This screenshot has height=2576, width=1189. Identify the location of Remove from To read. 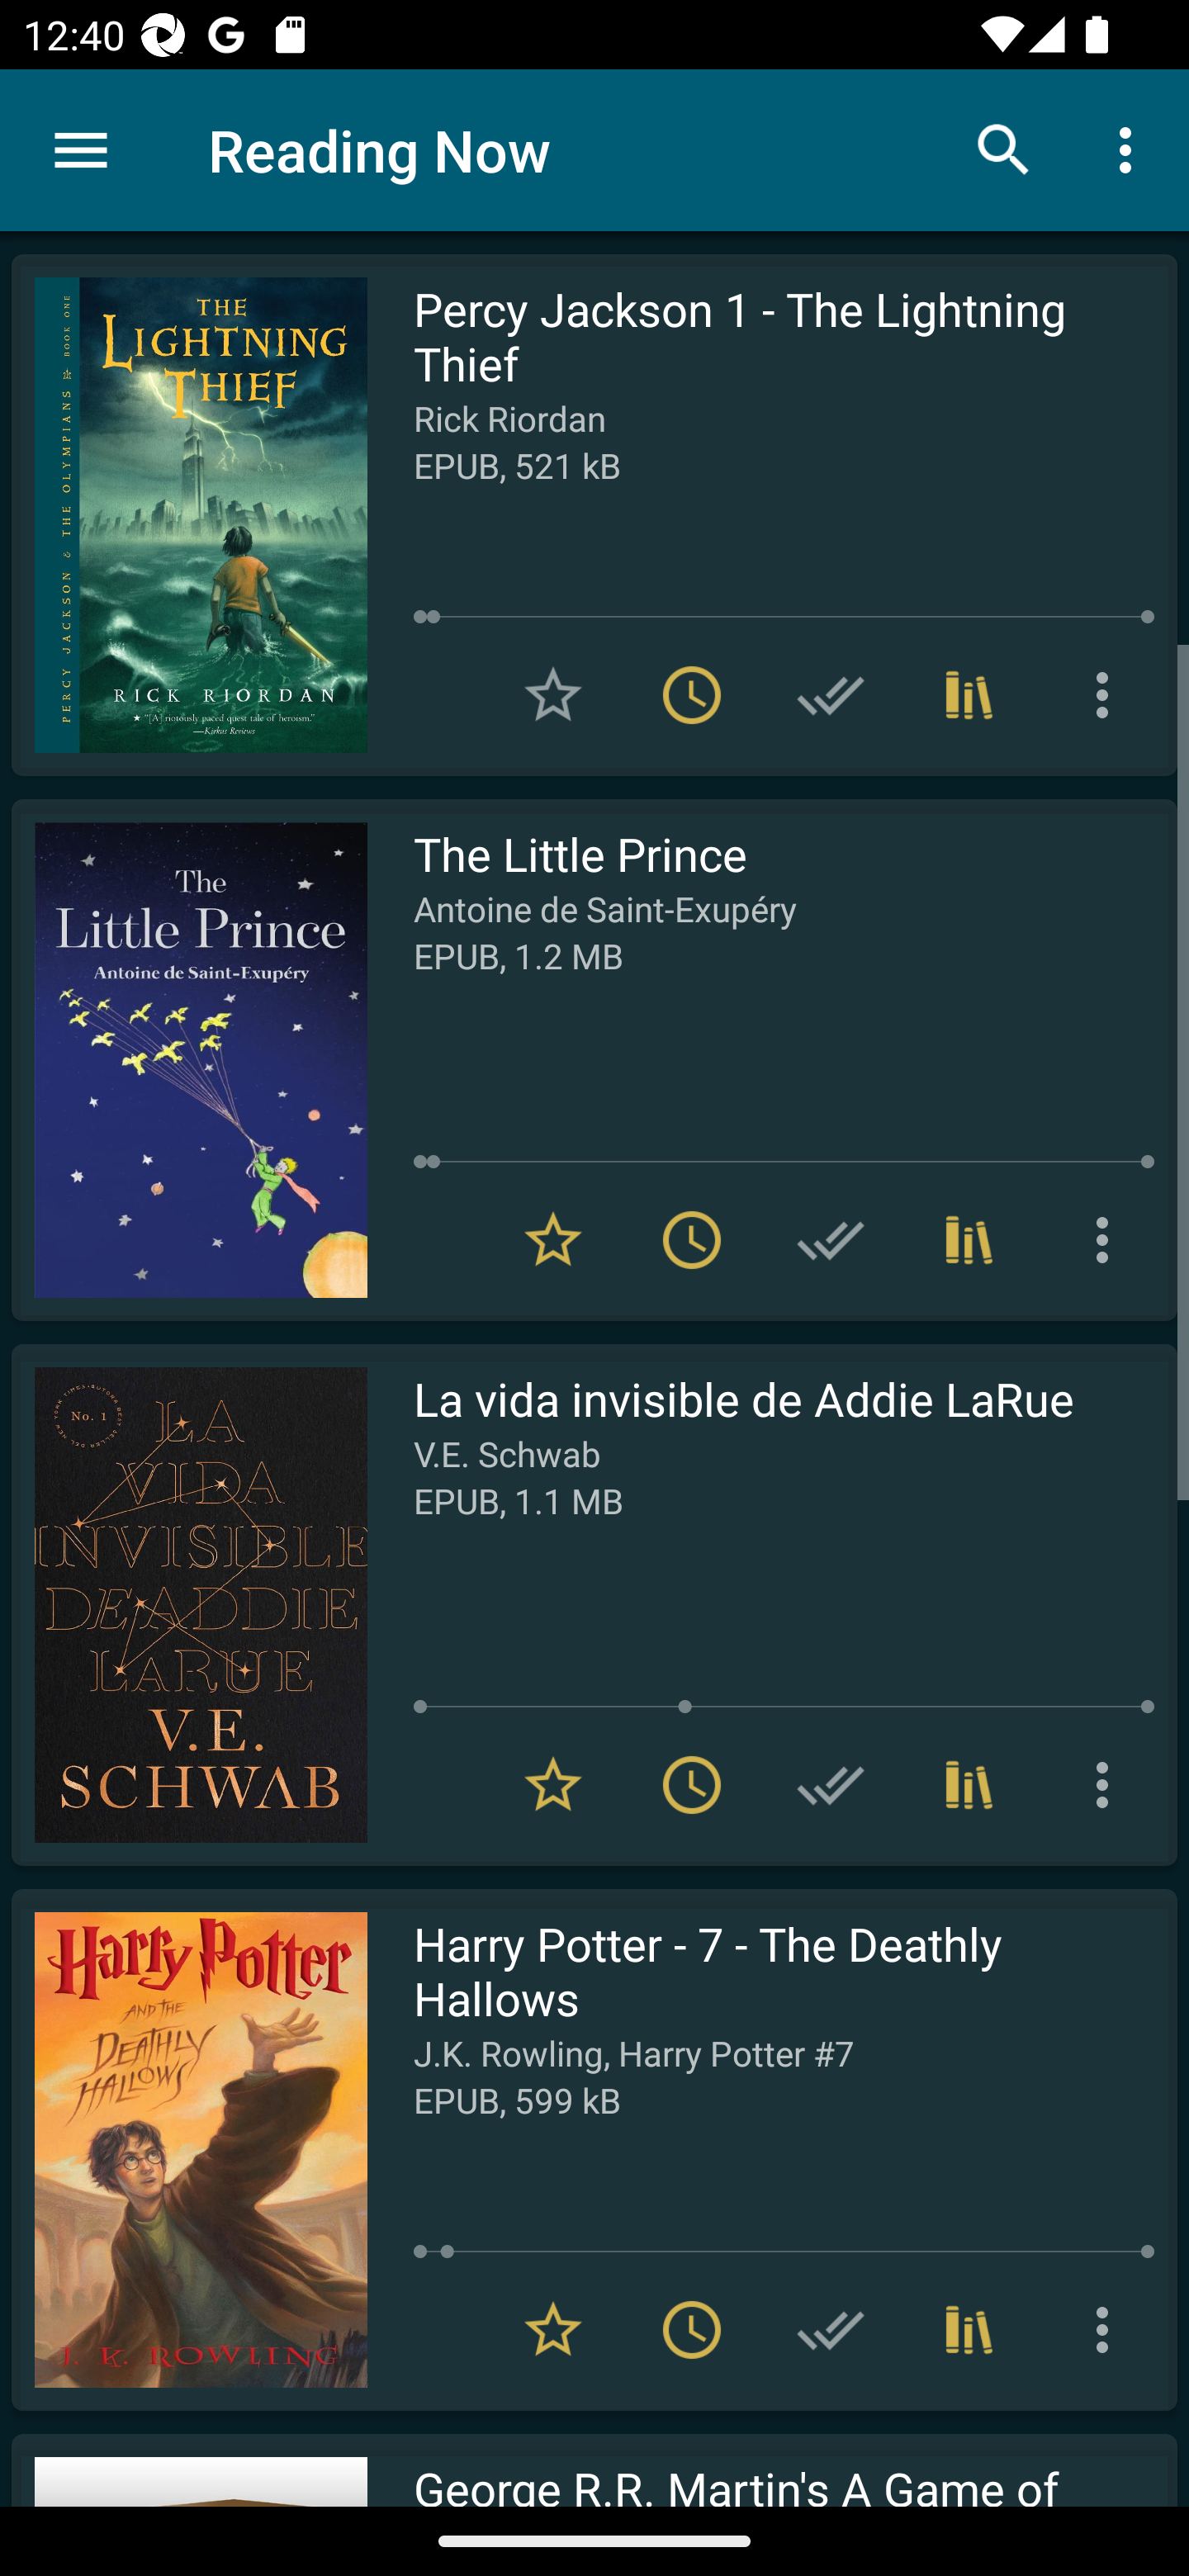
(692, 2330).